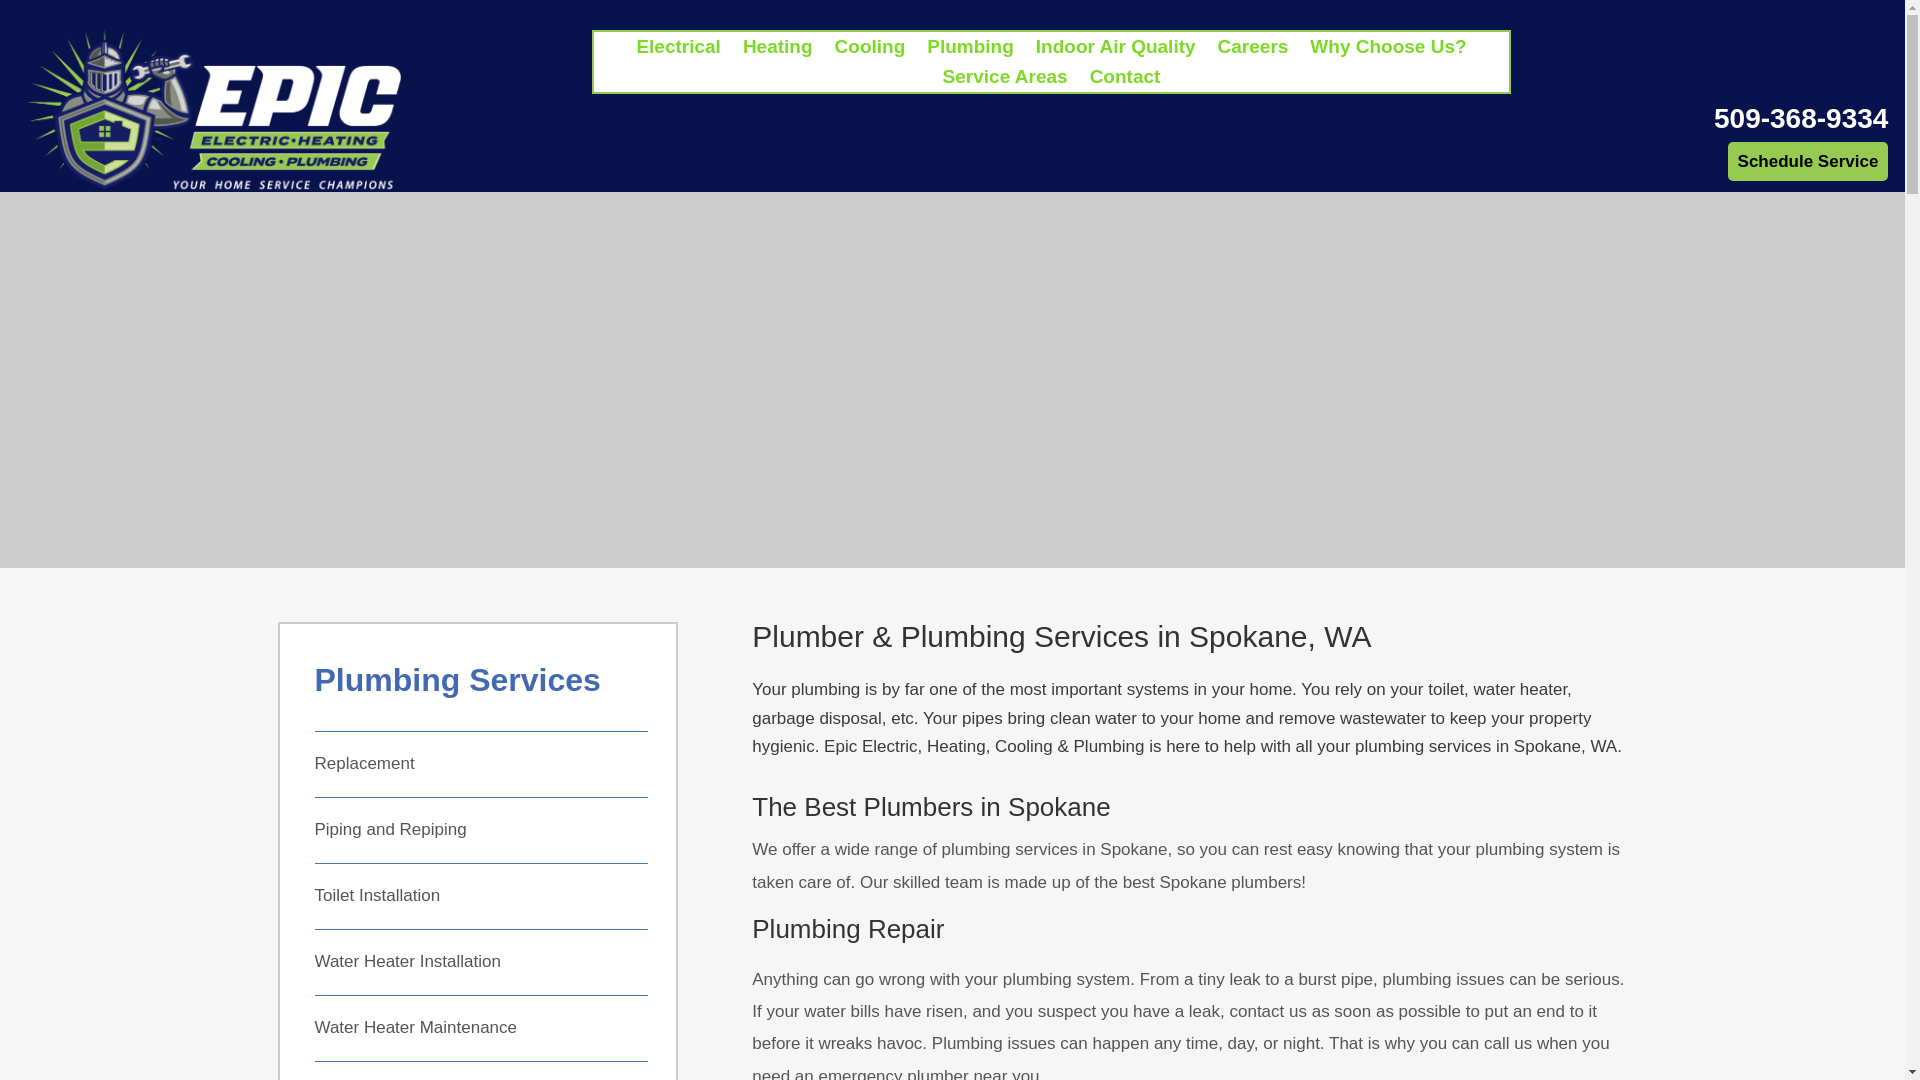  I want to click on Heating, so click(778, 50).